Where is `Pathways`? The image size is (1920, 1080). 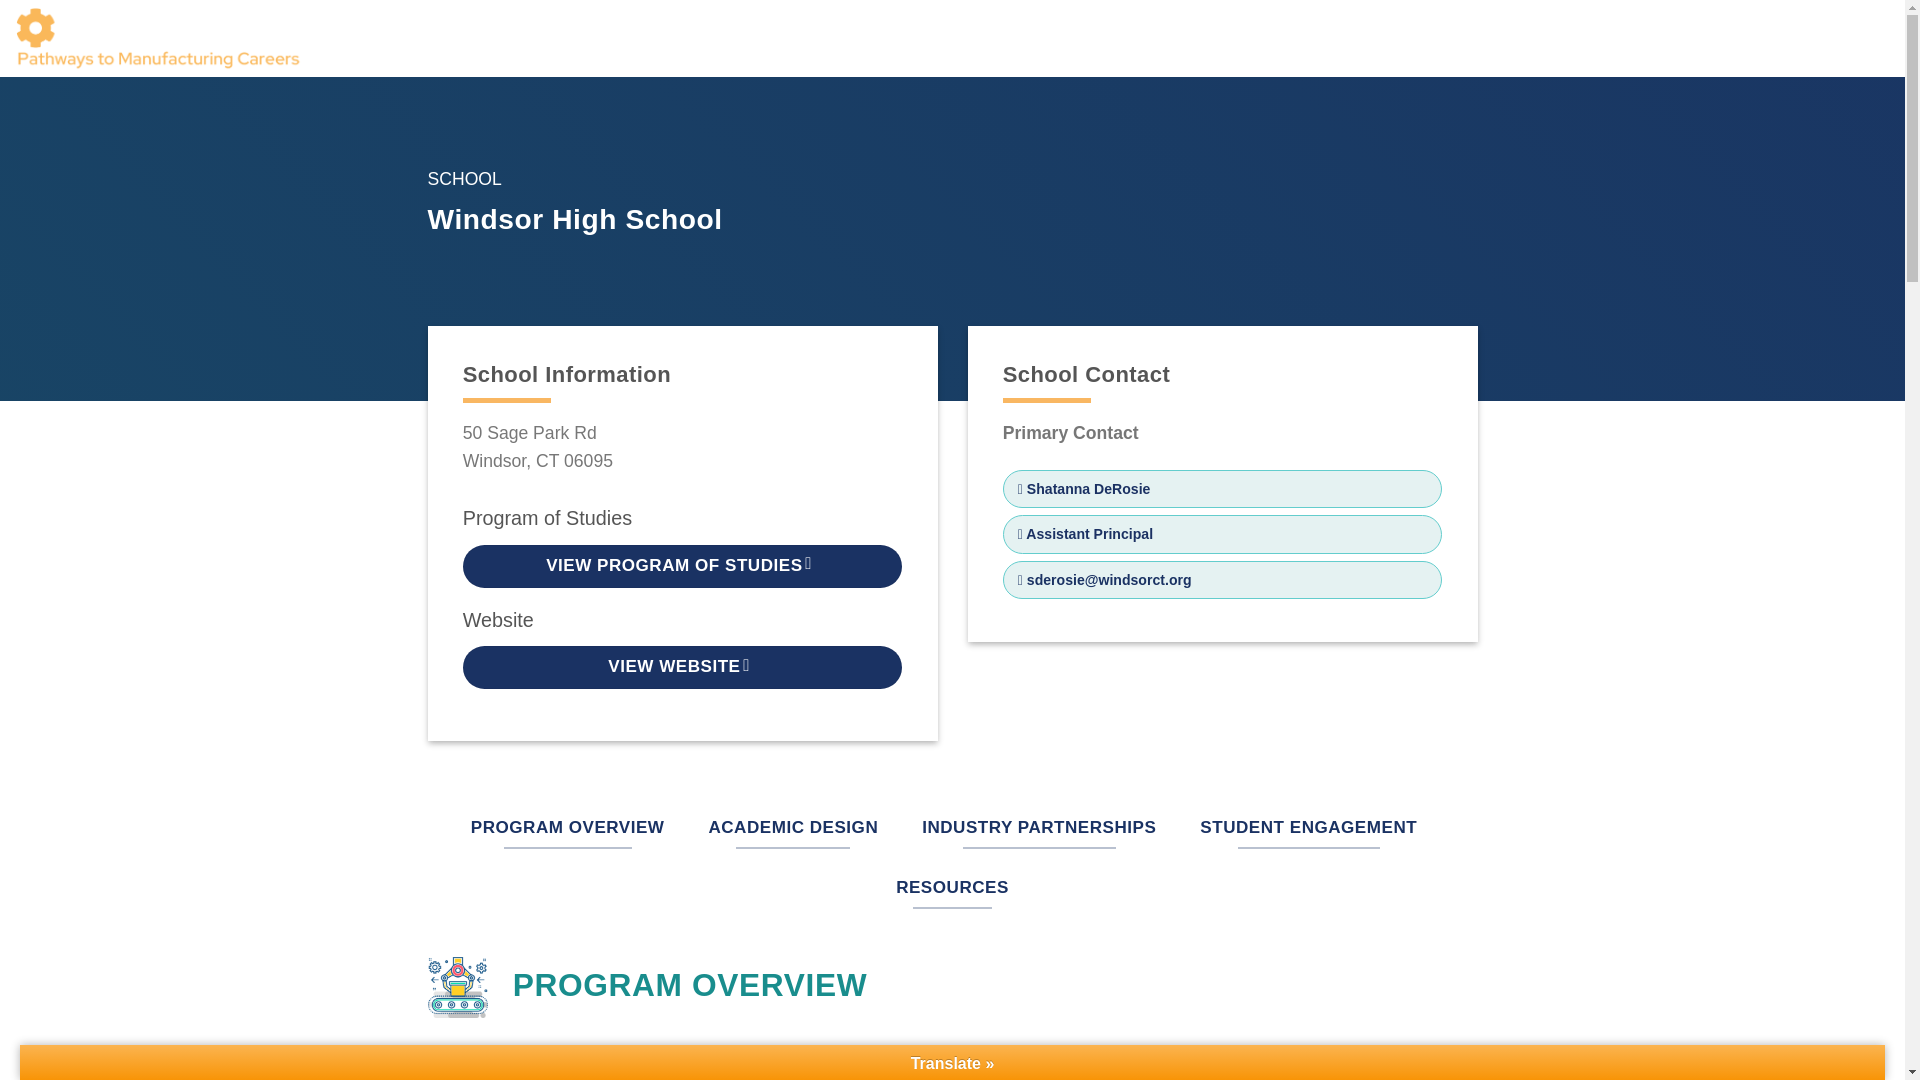
Pathways is located at coordinates (1444, 38).